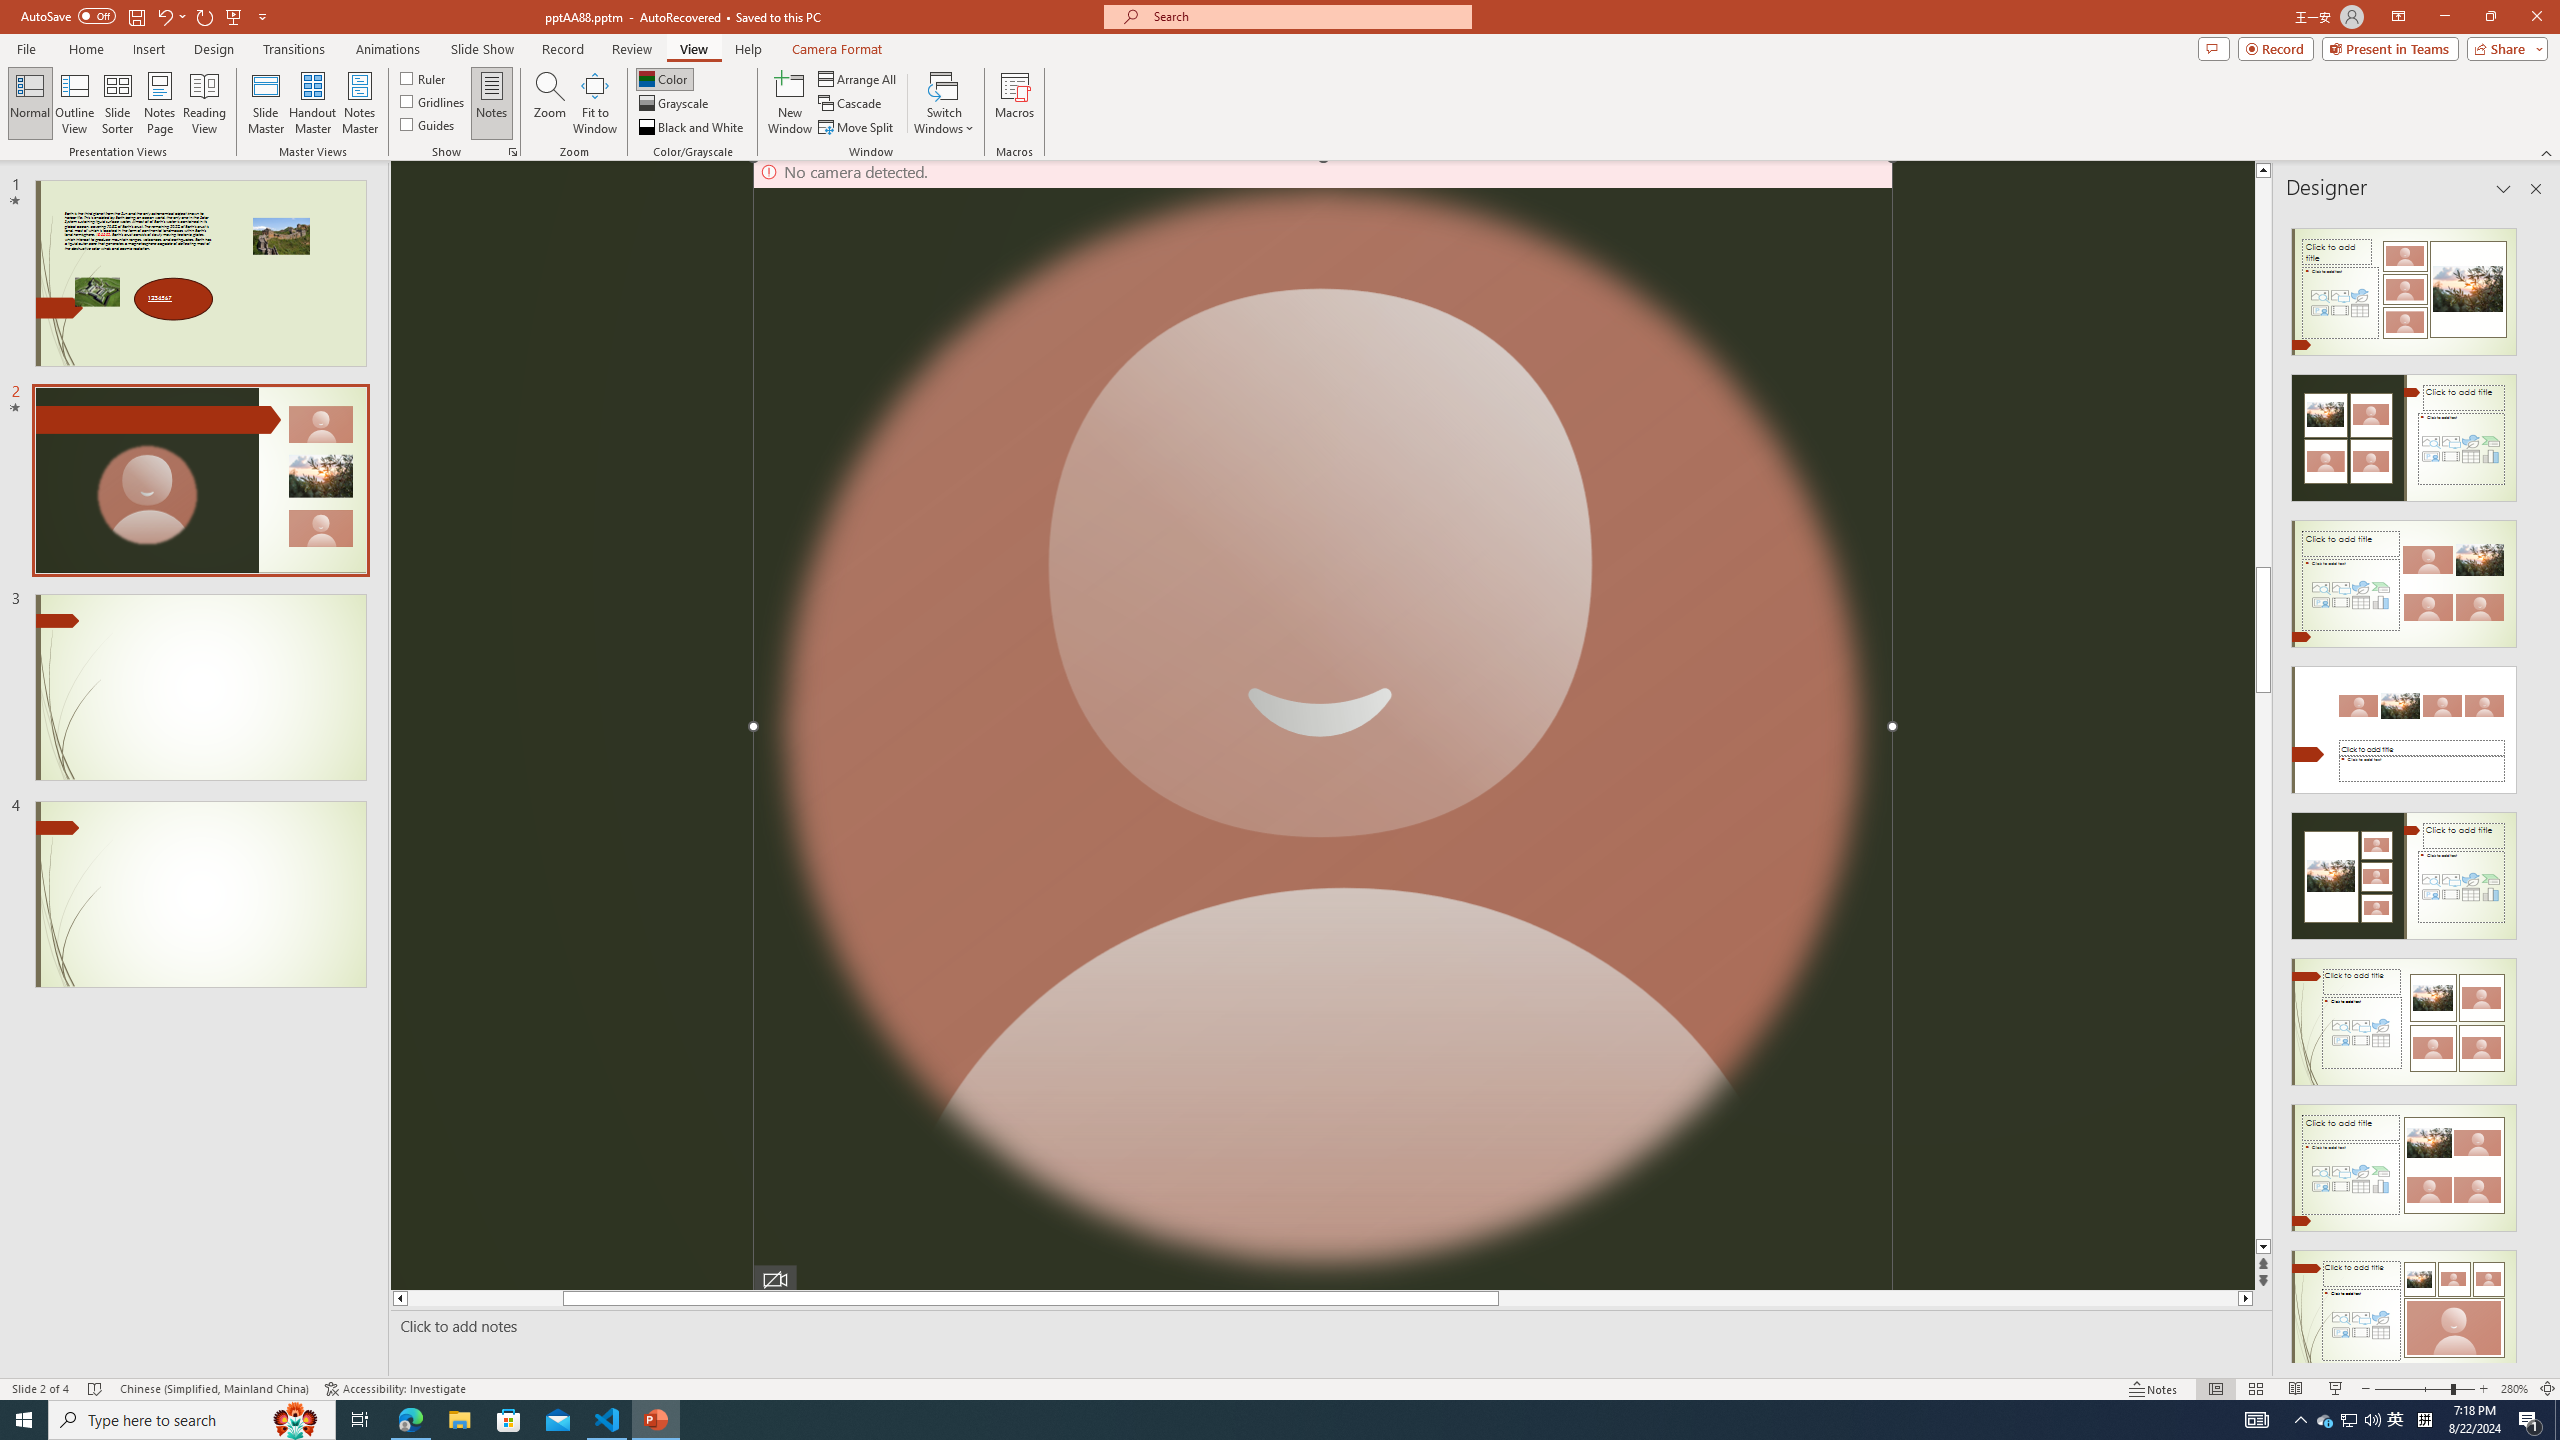  Describe the element at coordinates (262, 16) in the screenshot. I see `Customize Quick Access Toolbar` at that location.